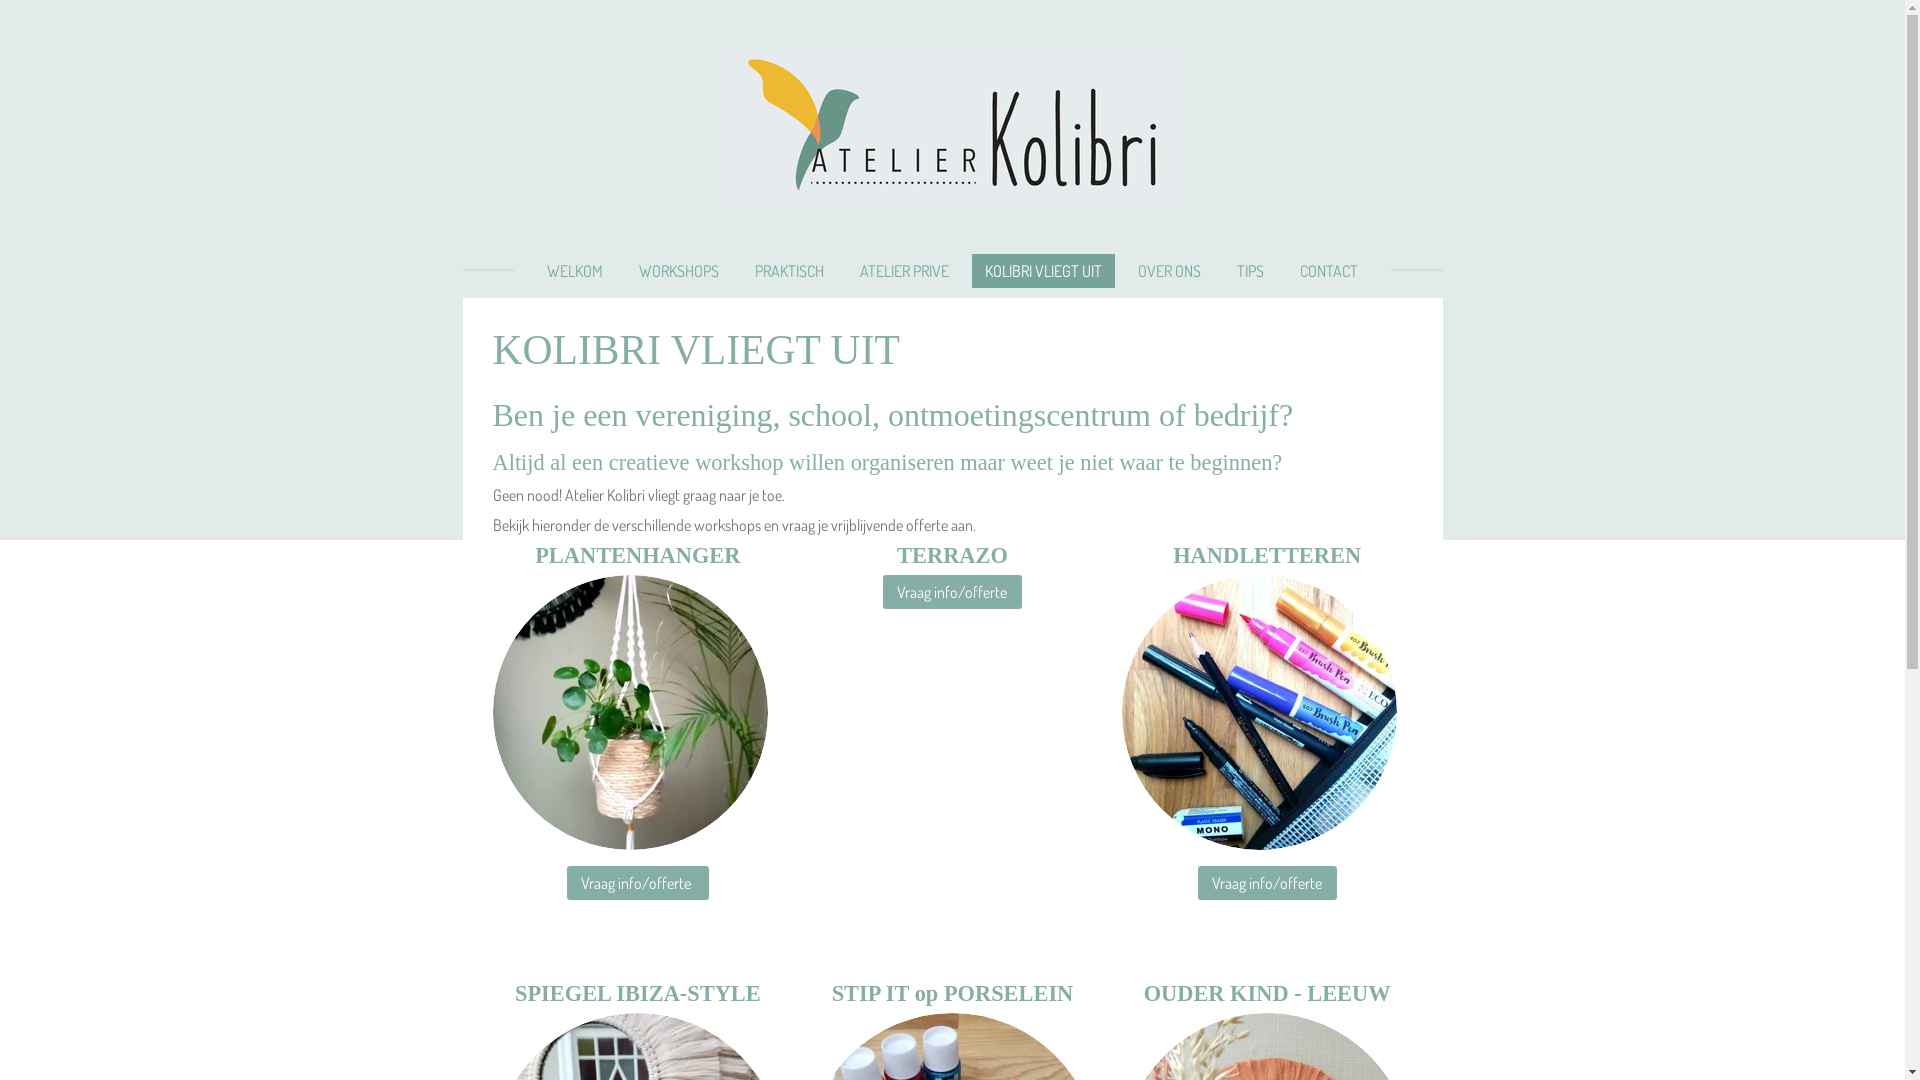 The width and height of the screenshot is (1920, 1080). What do you see at coordinates (679, 271) in the screenshot?
I see `WORKSHOPS` at bounding box center [679, 271].